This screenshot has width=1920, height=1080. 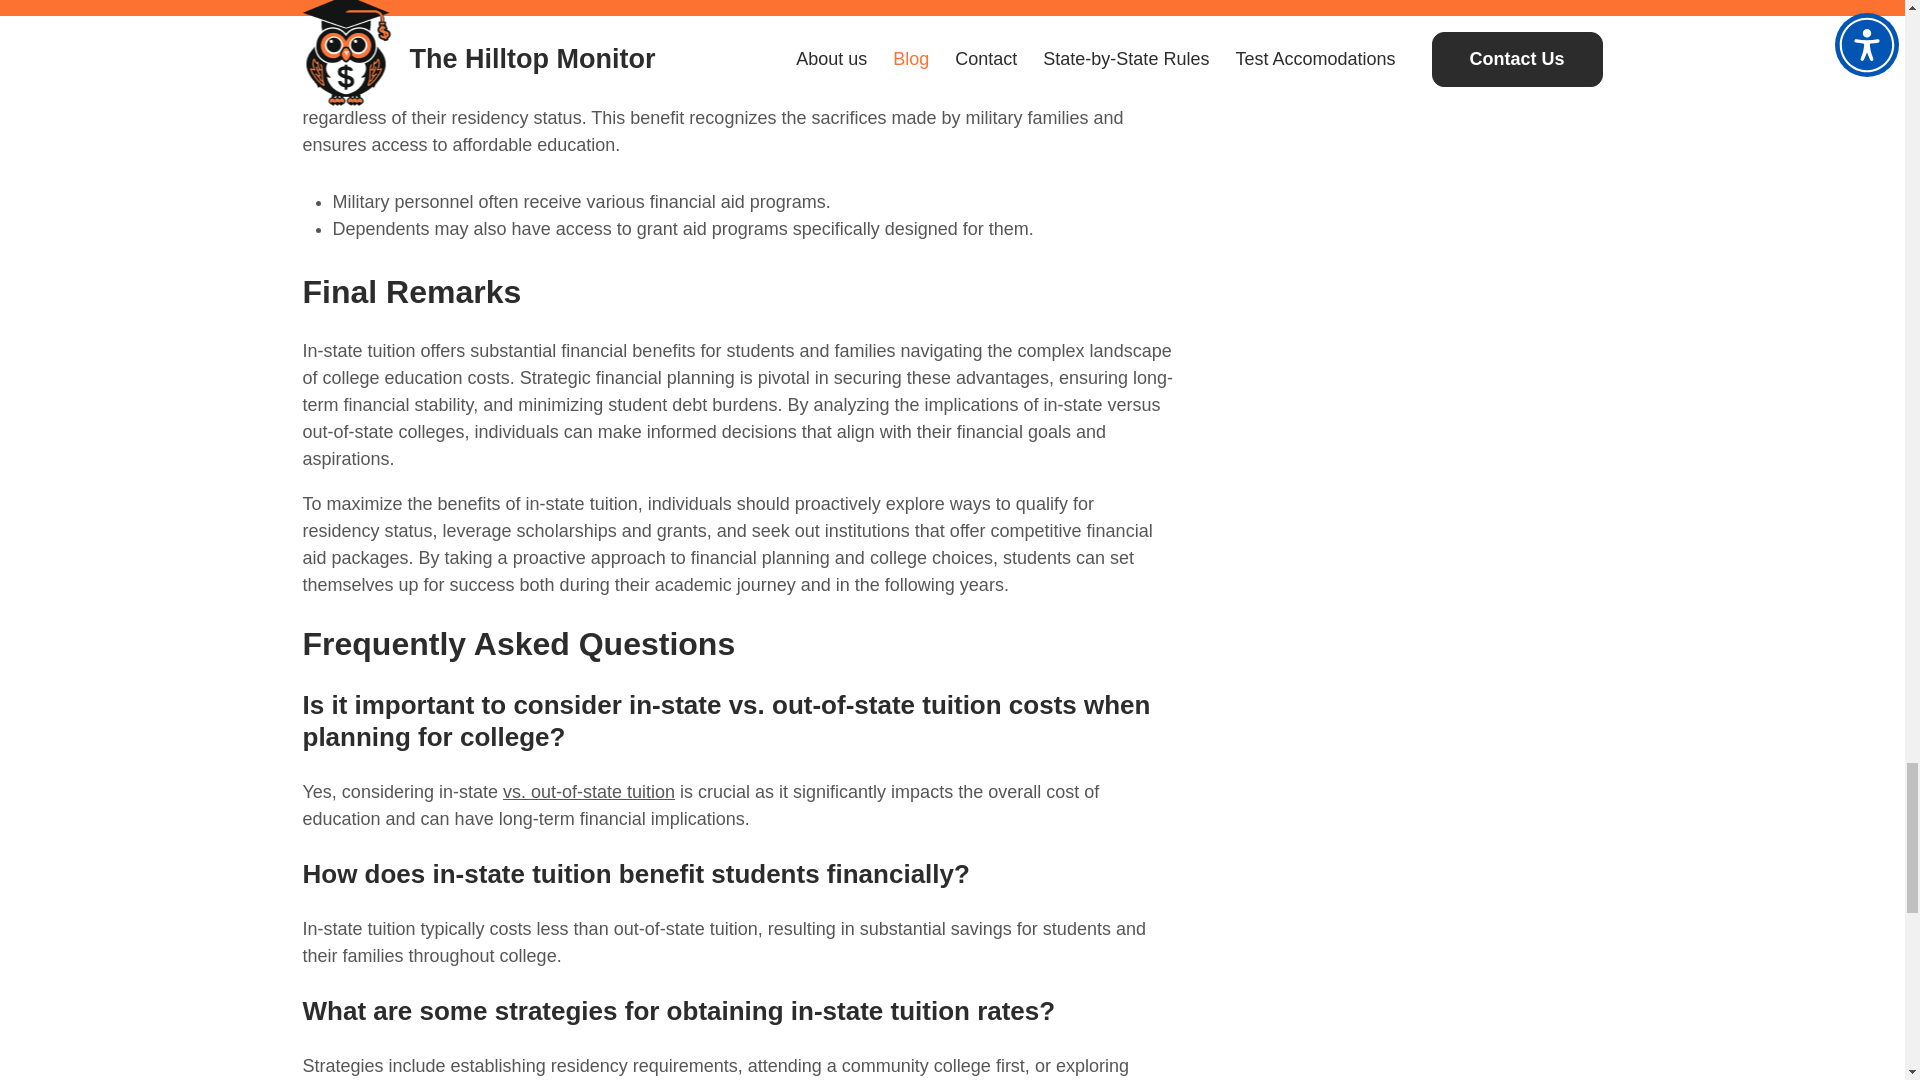 I want to click on vs. out-of-state tuition, so click(x=589, y=792).